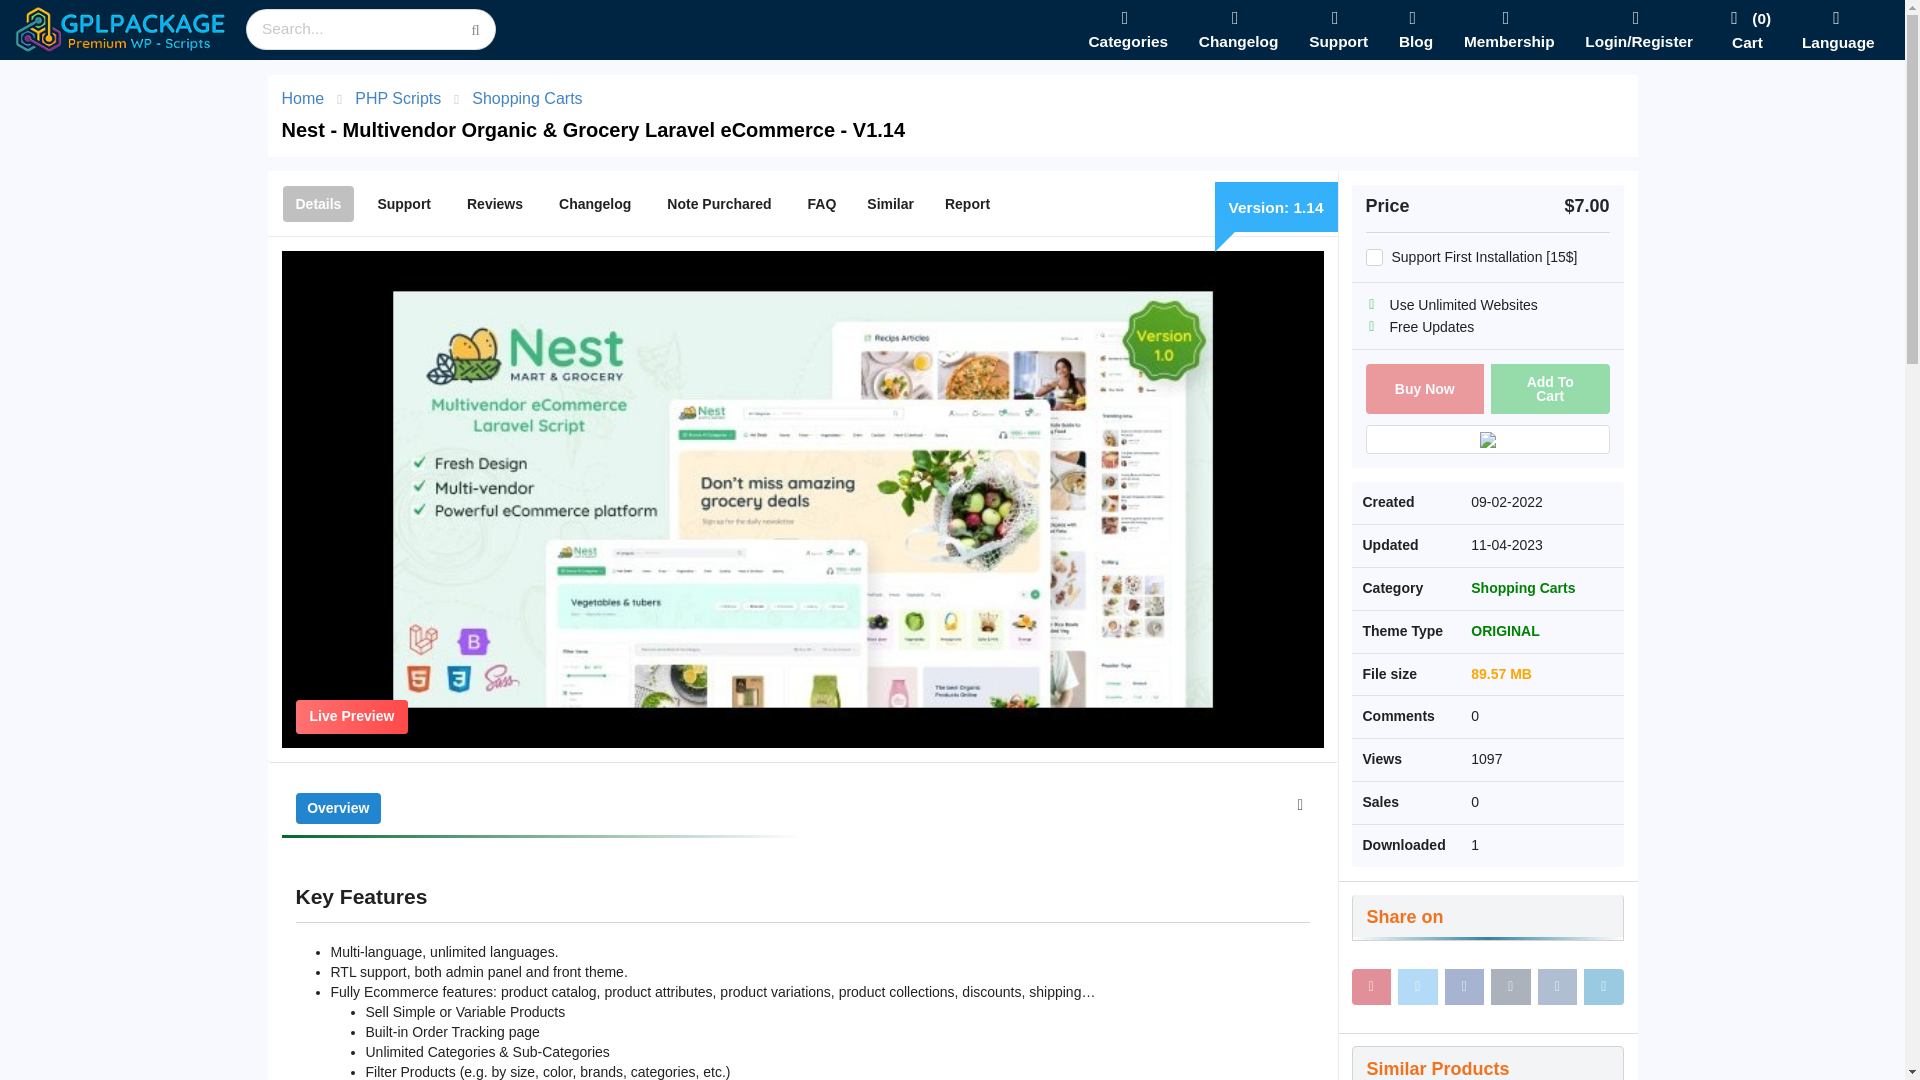 Image resolution: width=1920 pixels, height=1080 pixels. What do you see at coordinates (594, 204) in the screenshot?
I see `Changelog` at bounding box center [594, 204].